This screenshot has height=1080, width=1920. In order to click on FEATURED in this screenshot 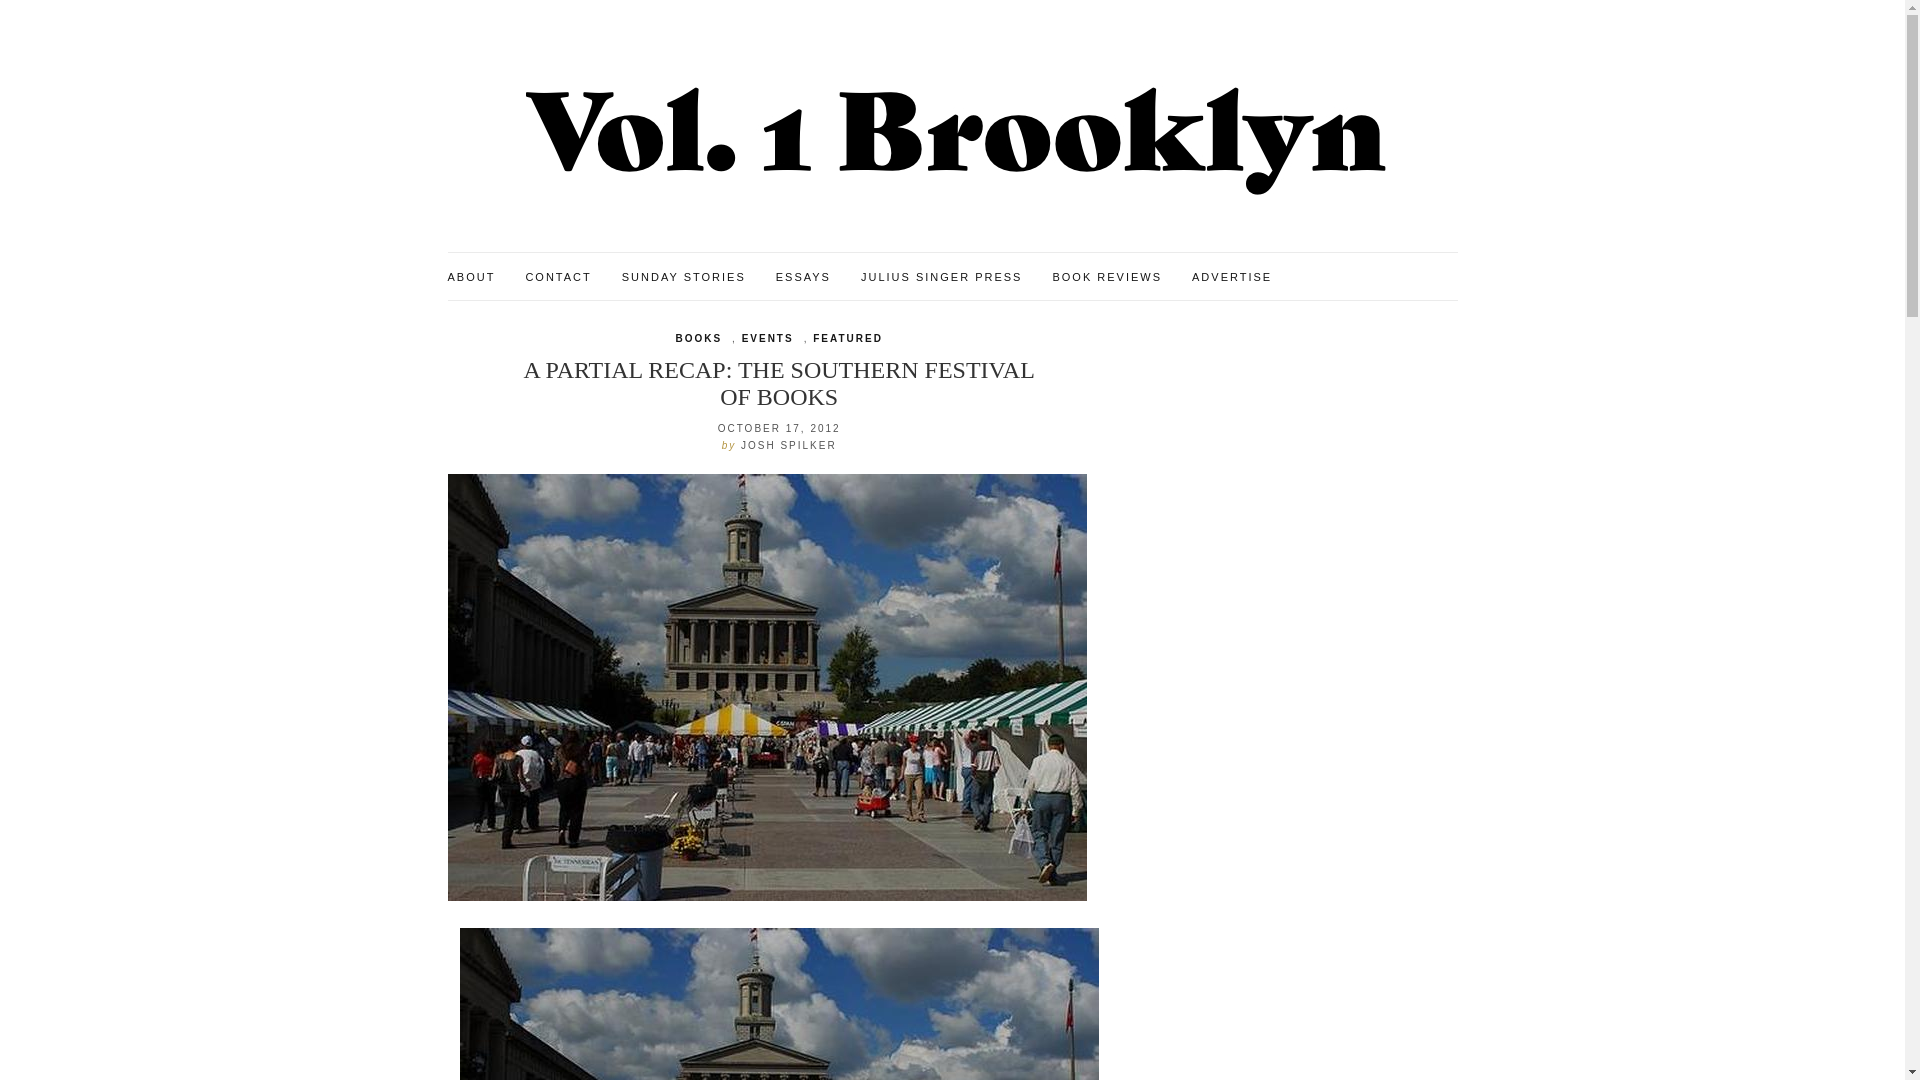, I will do `click(848, 338)`.